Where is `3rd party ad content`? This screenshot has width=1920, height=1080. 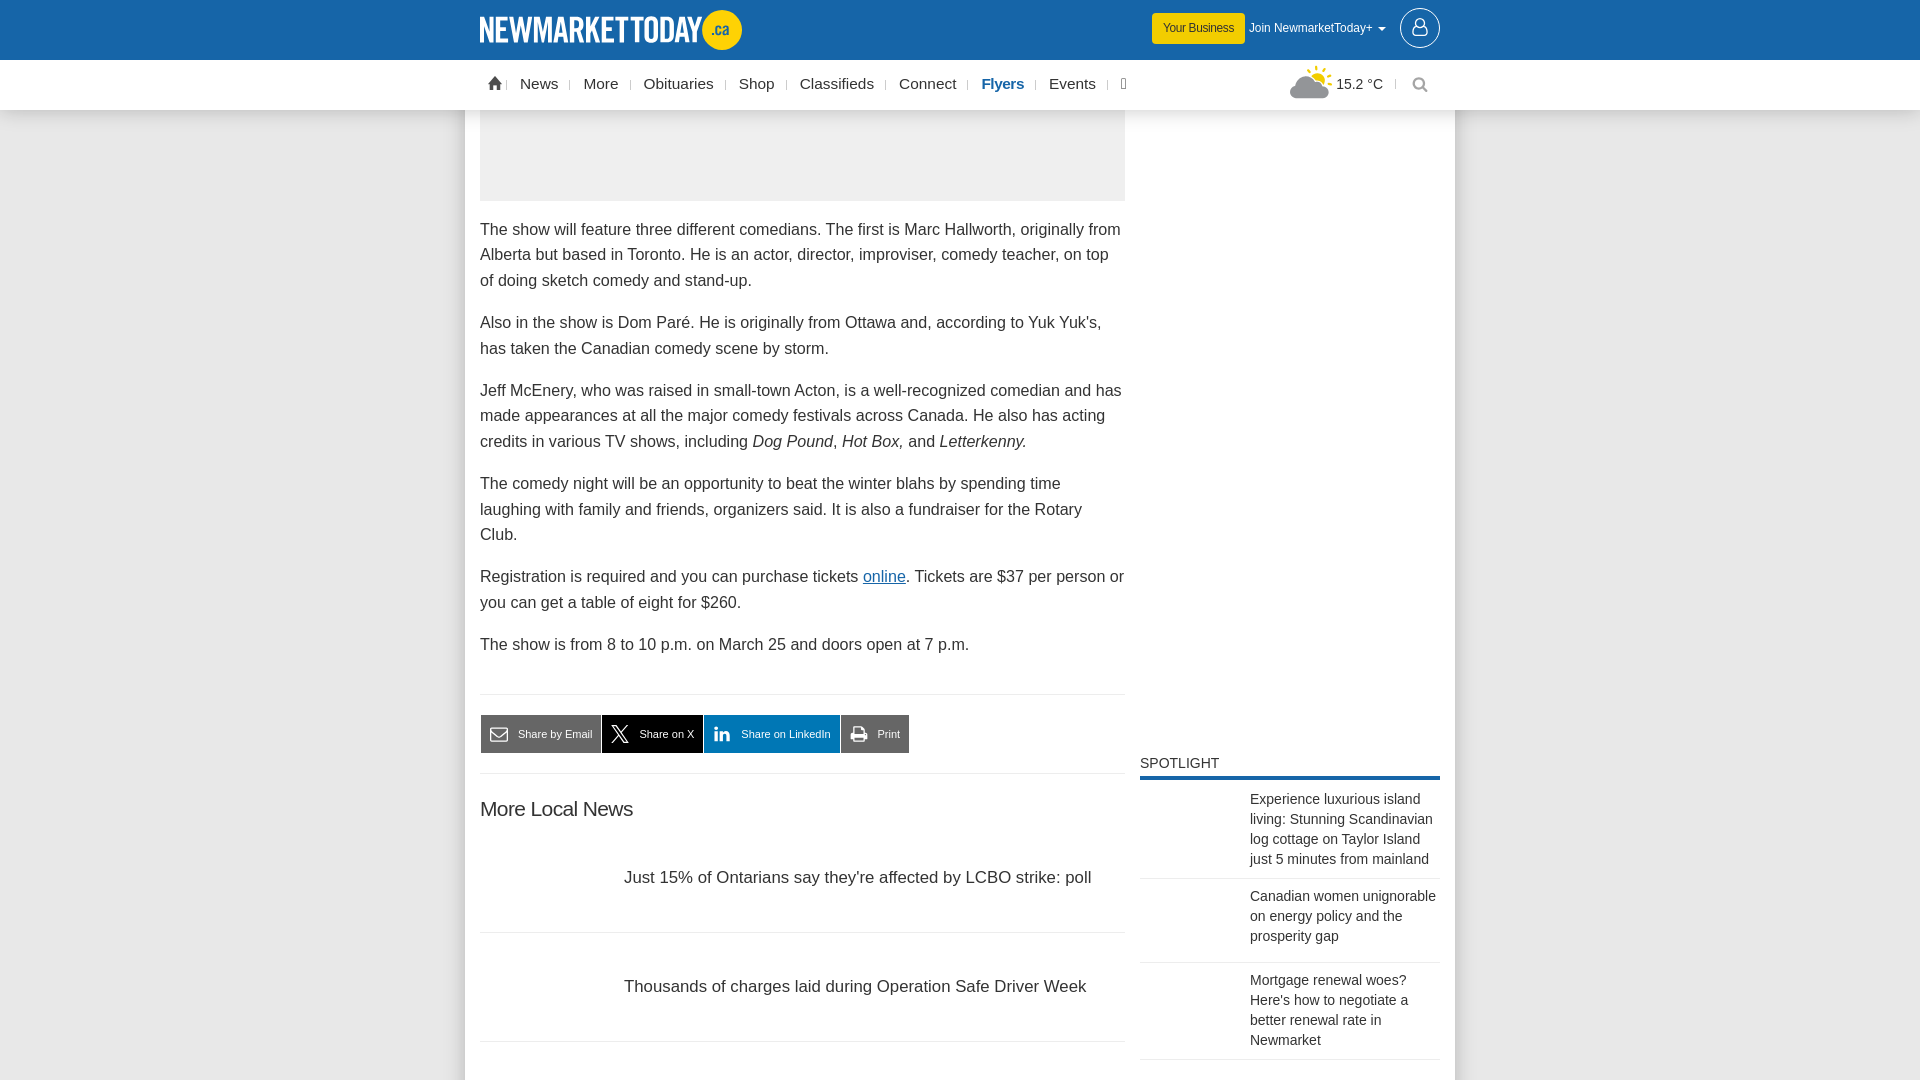 3rd party ad content is located at coordinates (802, 98).